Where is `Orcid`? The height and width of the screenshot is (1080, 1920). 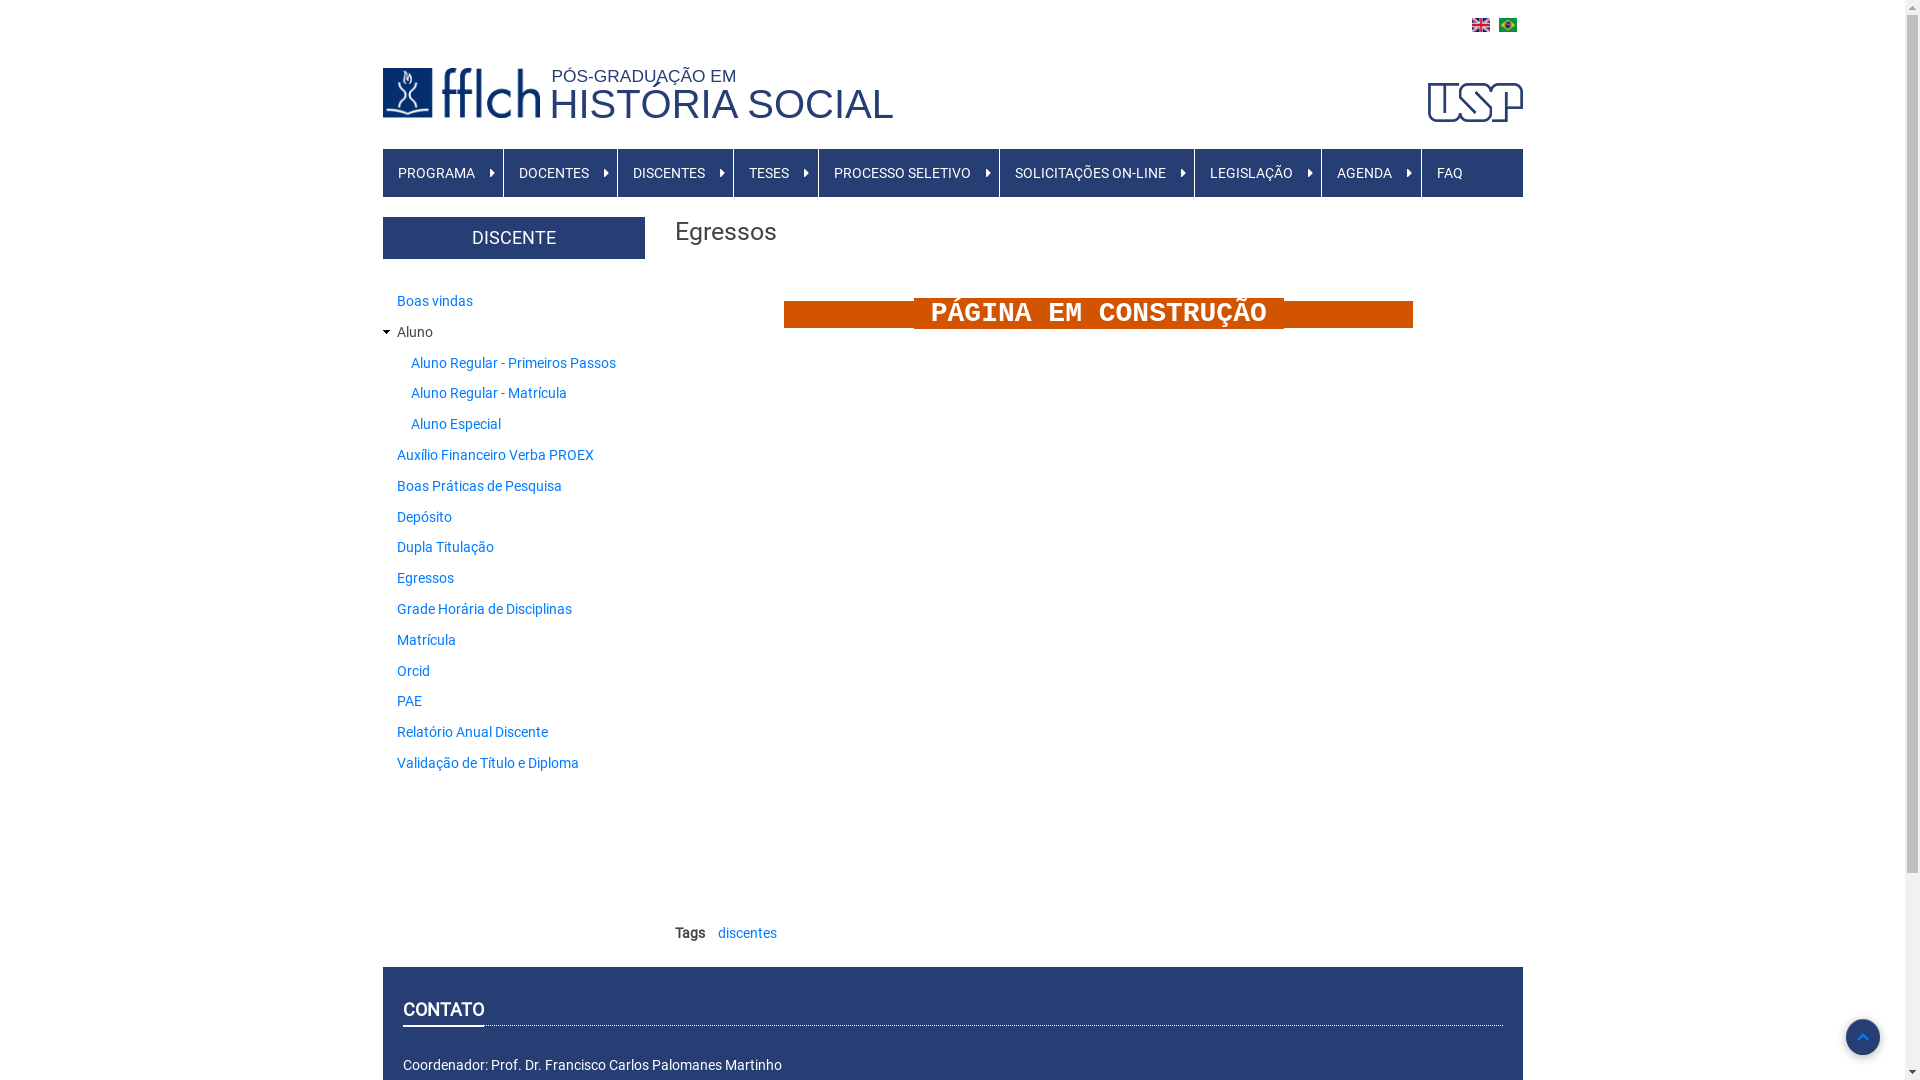
Orcid is located at coordinates (412, 671).